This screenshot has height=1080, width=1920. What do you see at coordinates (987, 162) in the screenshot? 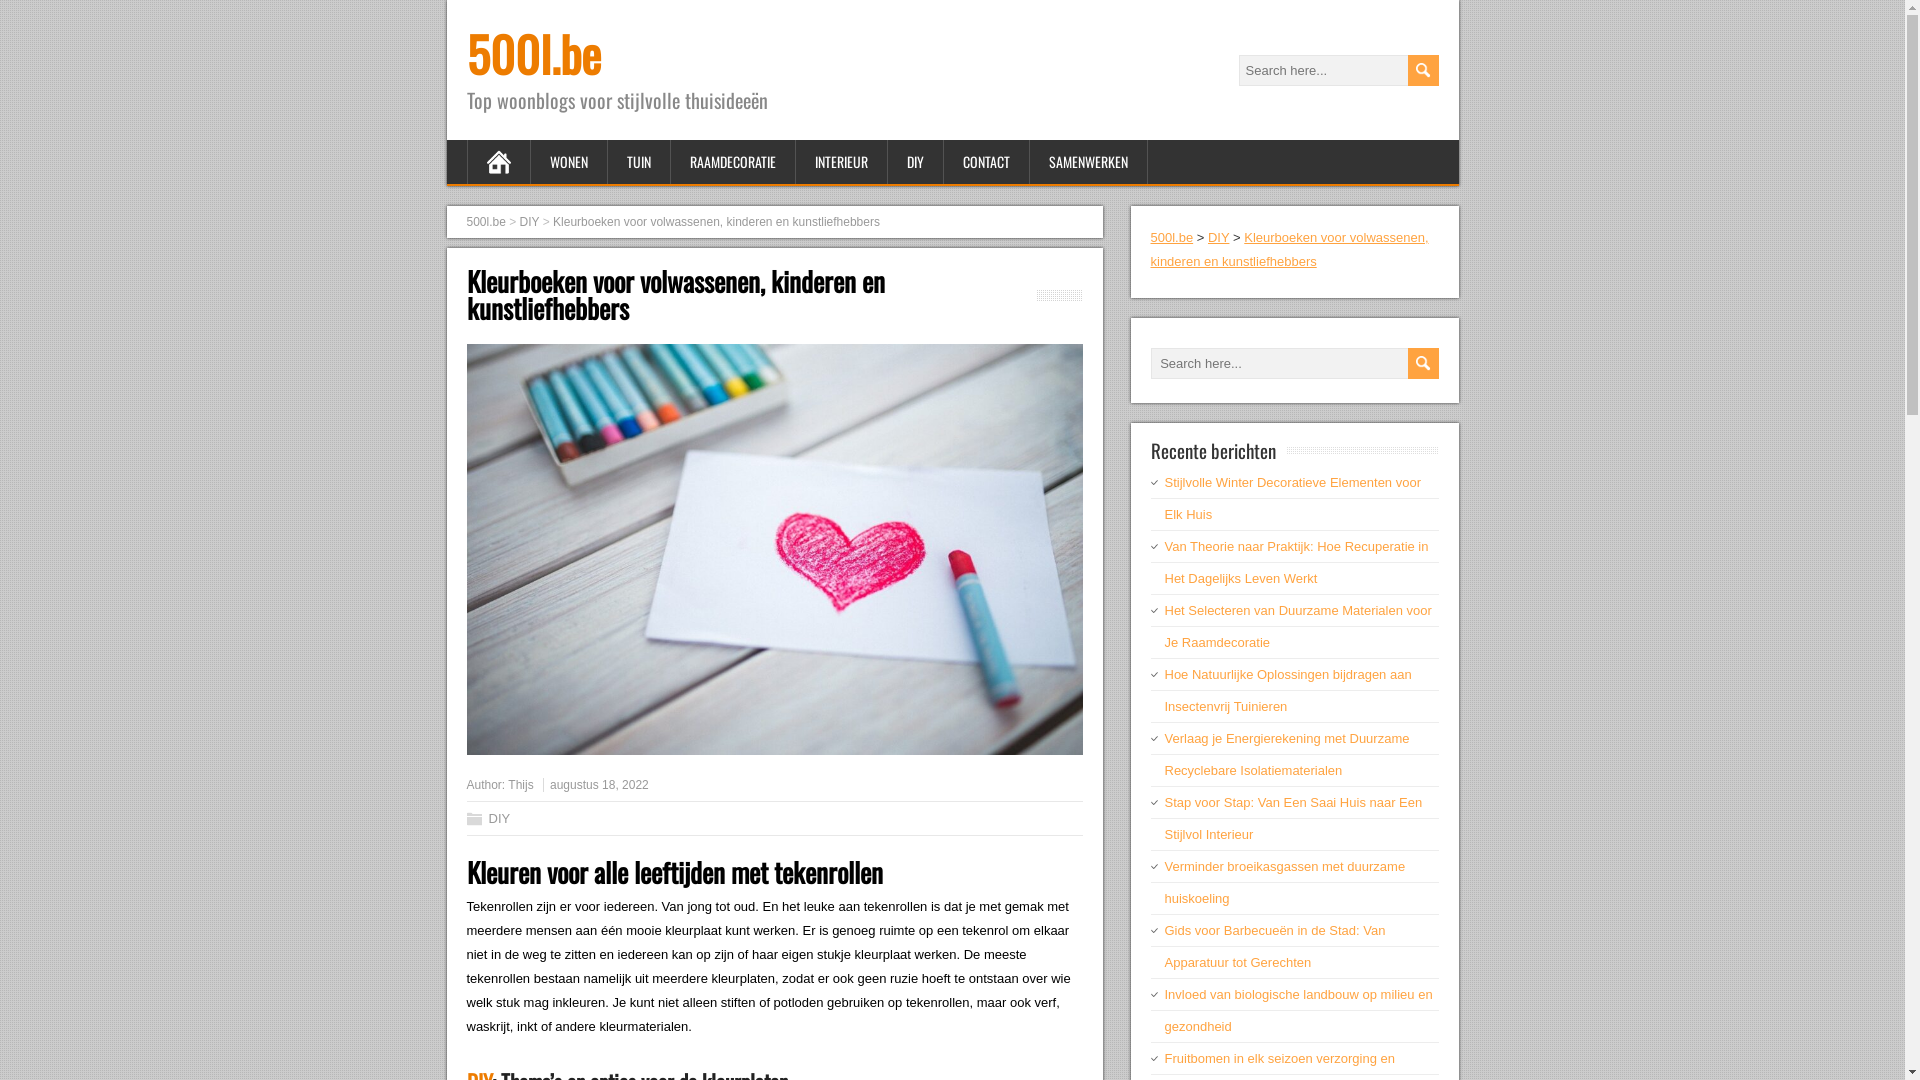
I see `CONTACT` at bounding box center [987, 162].